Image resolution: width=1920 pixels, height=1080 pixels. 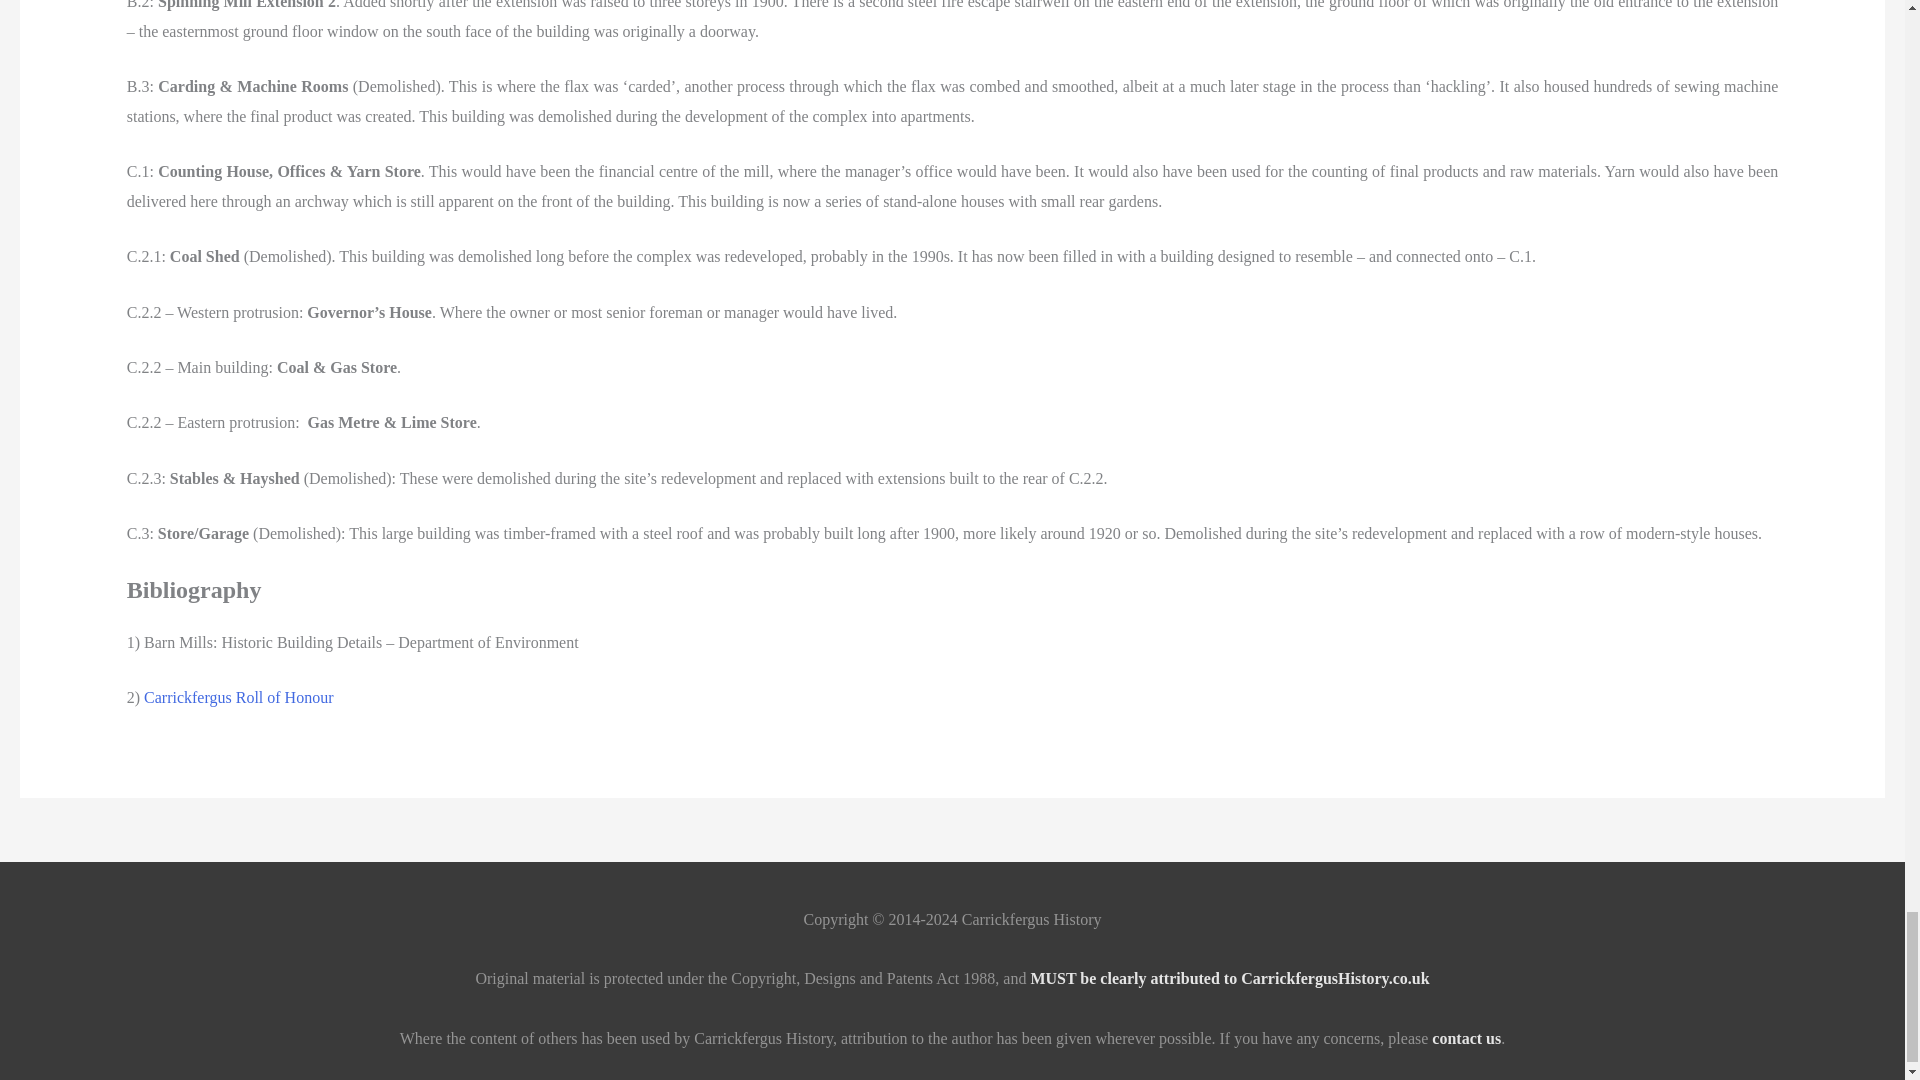 What do you see at coordinates (238, 698) in the screenshot?
I see `Carrickfergus Roll of Honour` at bounding box center [238, 698].